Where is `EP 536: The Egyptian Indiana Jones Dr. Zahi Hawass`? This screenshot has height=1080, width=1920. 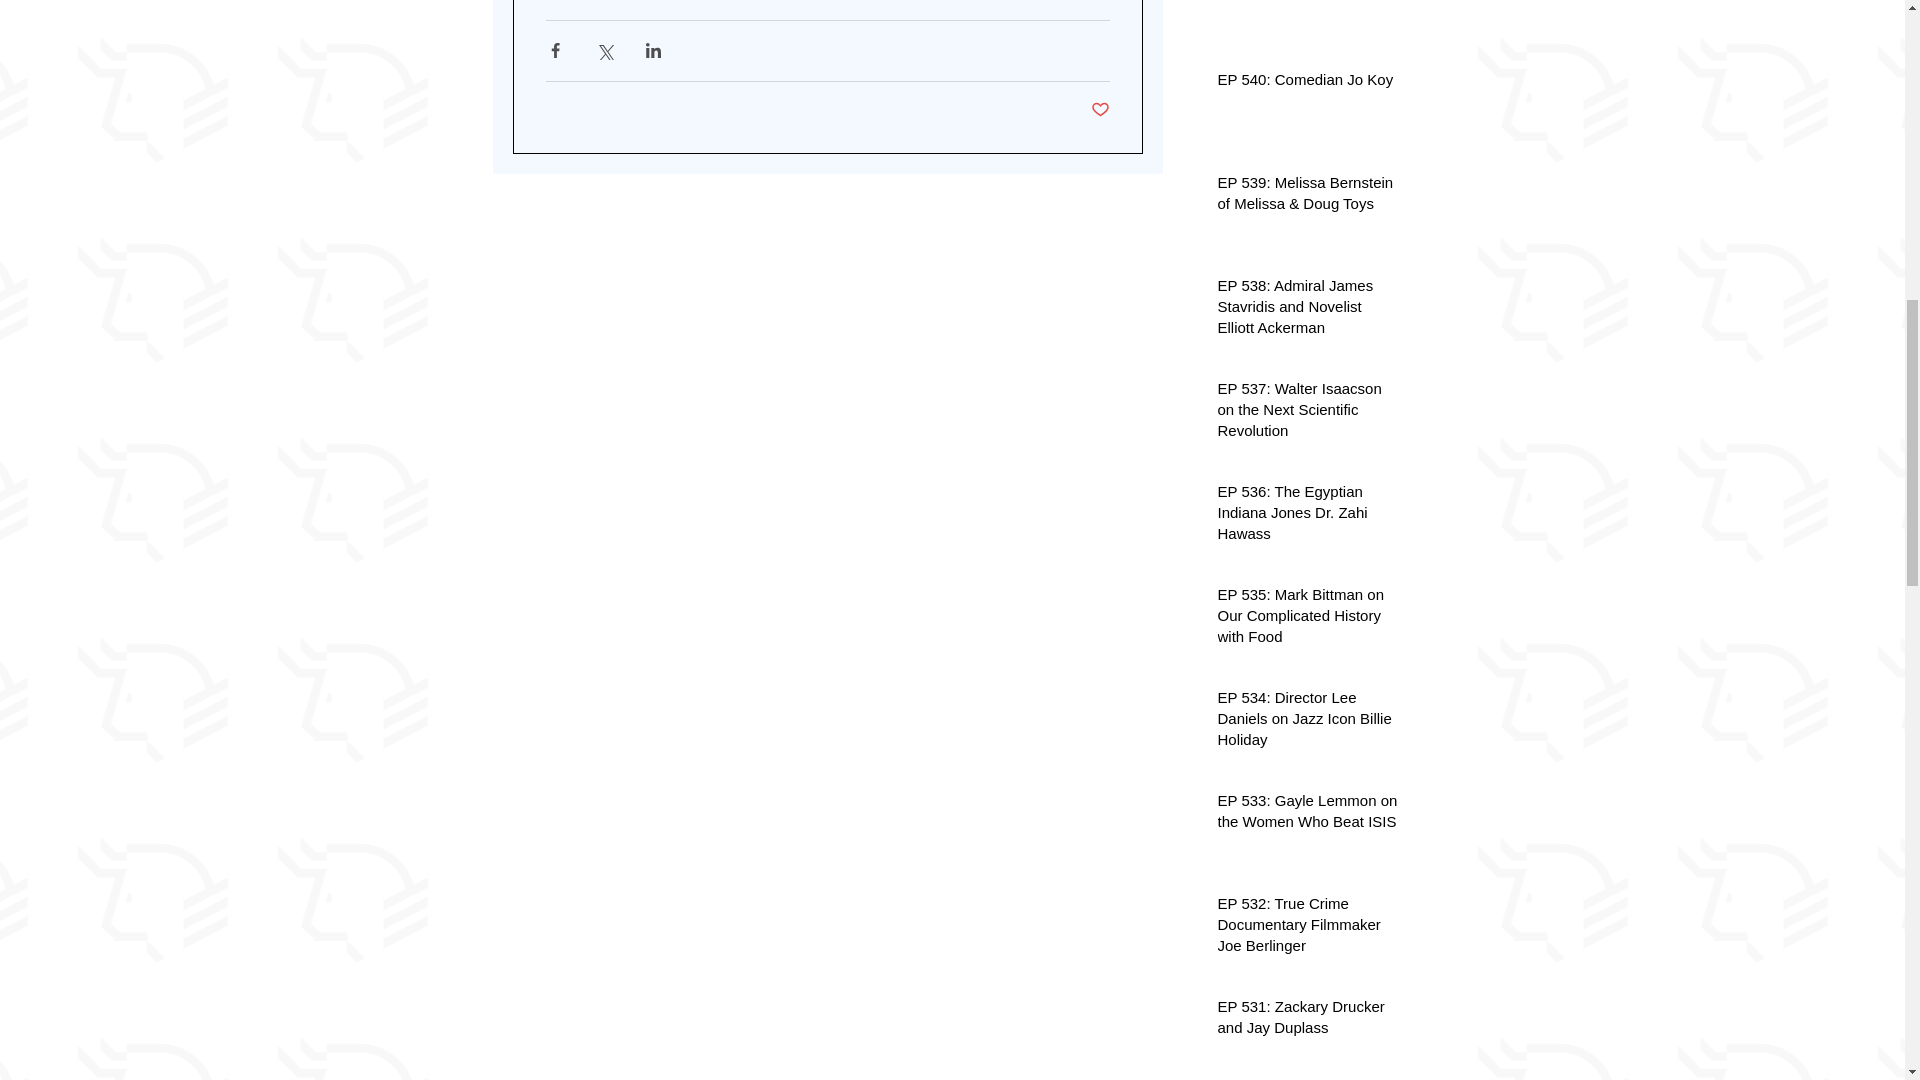 EP 536: The Egyptian Indiana Jones Dr. Zahi Hawass is located at coordinates (1308, 514).